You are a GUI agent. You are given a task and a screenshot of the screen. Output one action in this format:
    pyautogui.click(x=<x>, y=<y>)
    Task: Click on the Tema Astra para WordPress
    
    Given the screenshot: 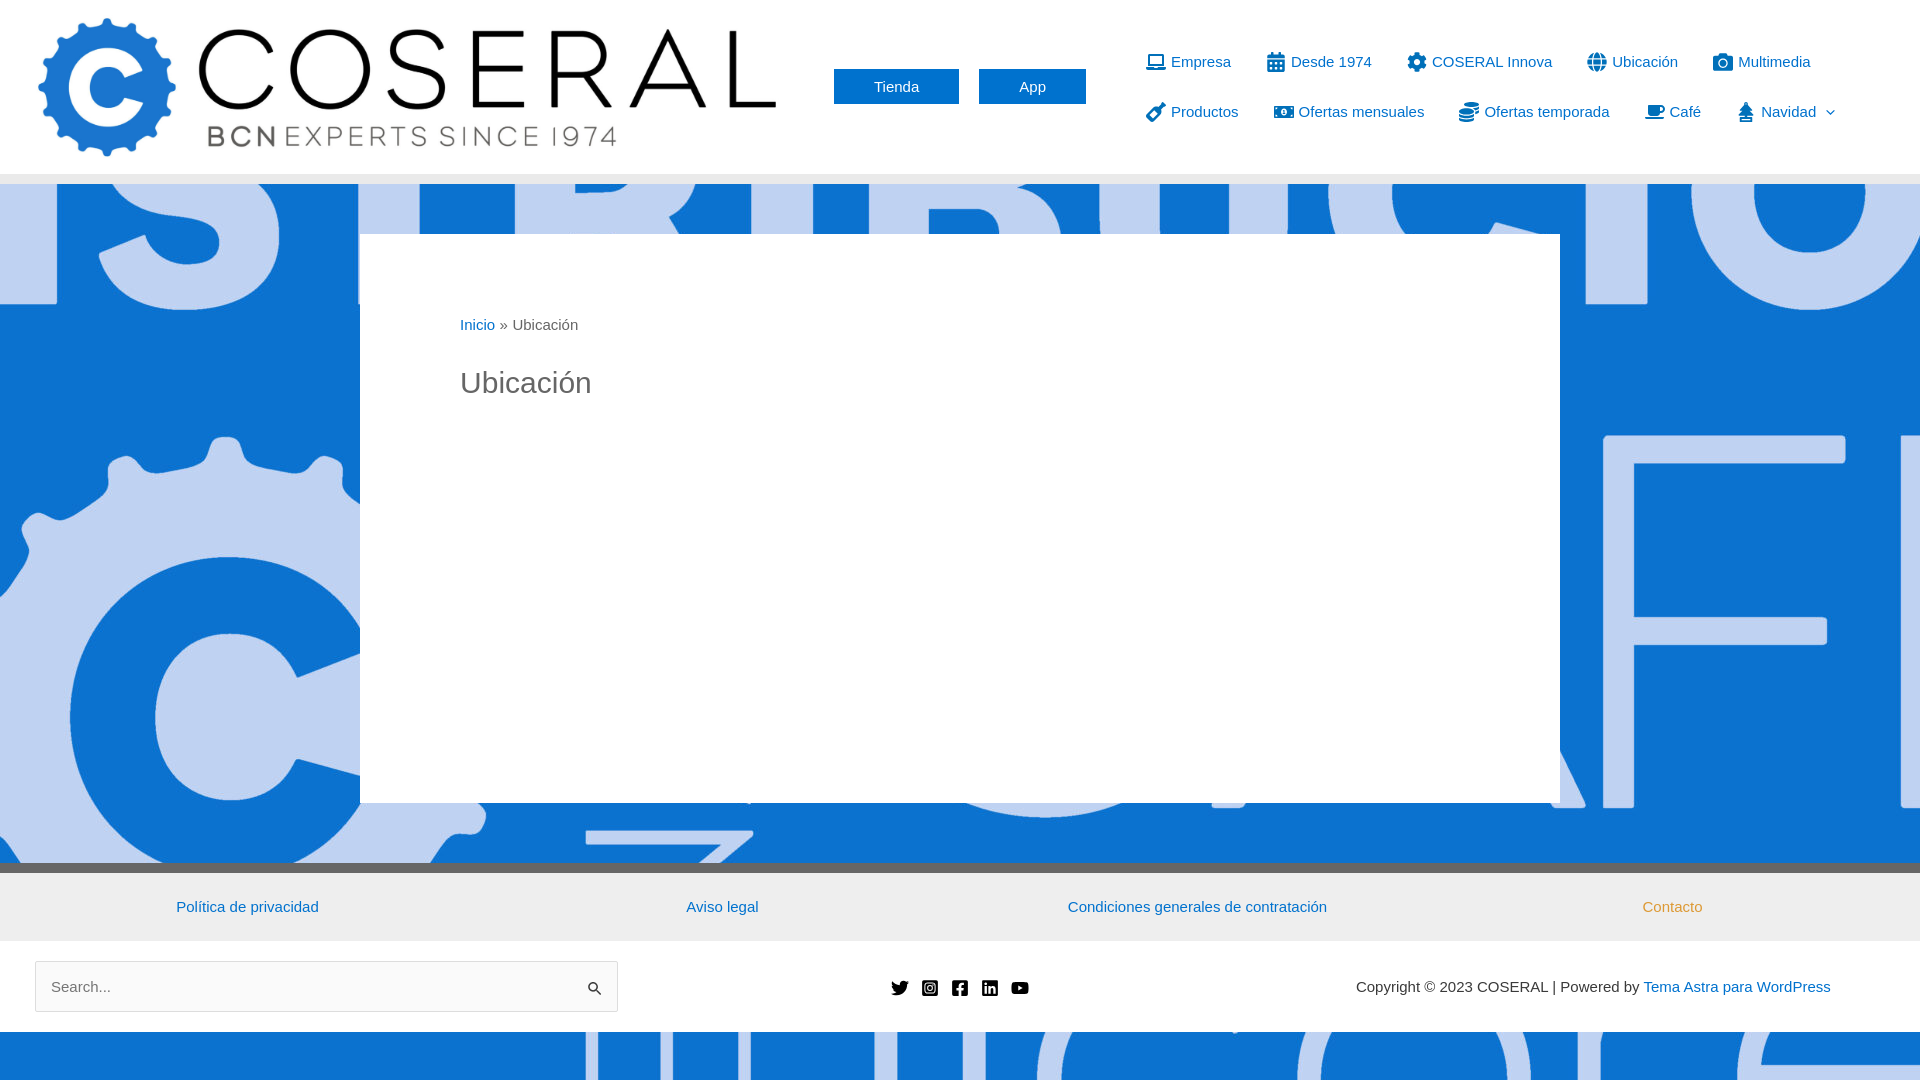 What is the action you would take?
    pyautogui.click(x=1736, y=986)
    